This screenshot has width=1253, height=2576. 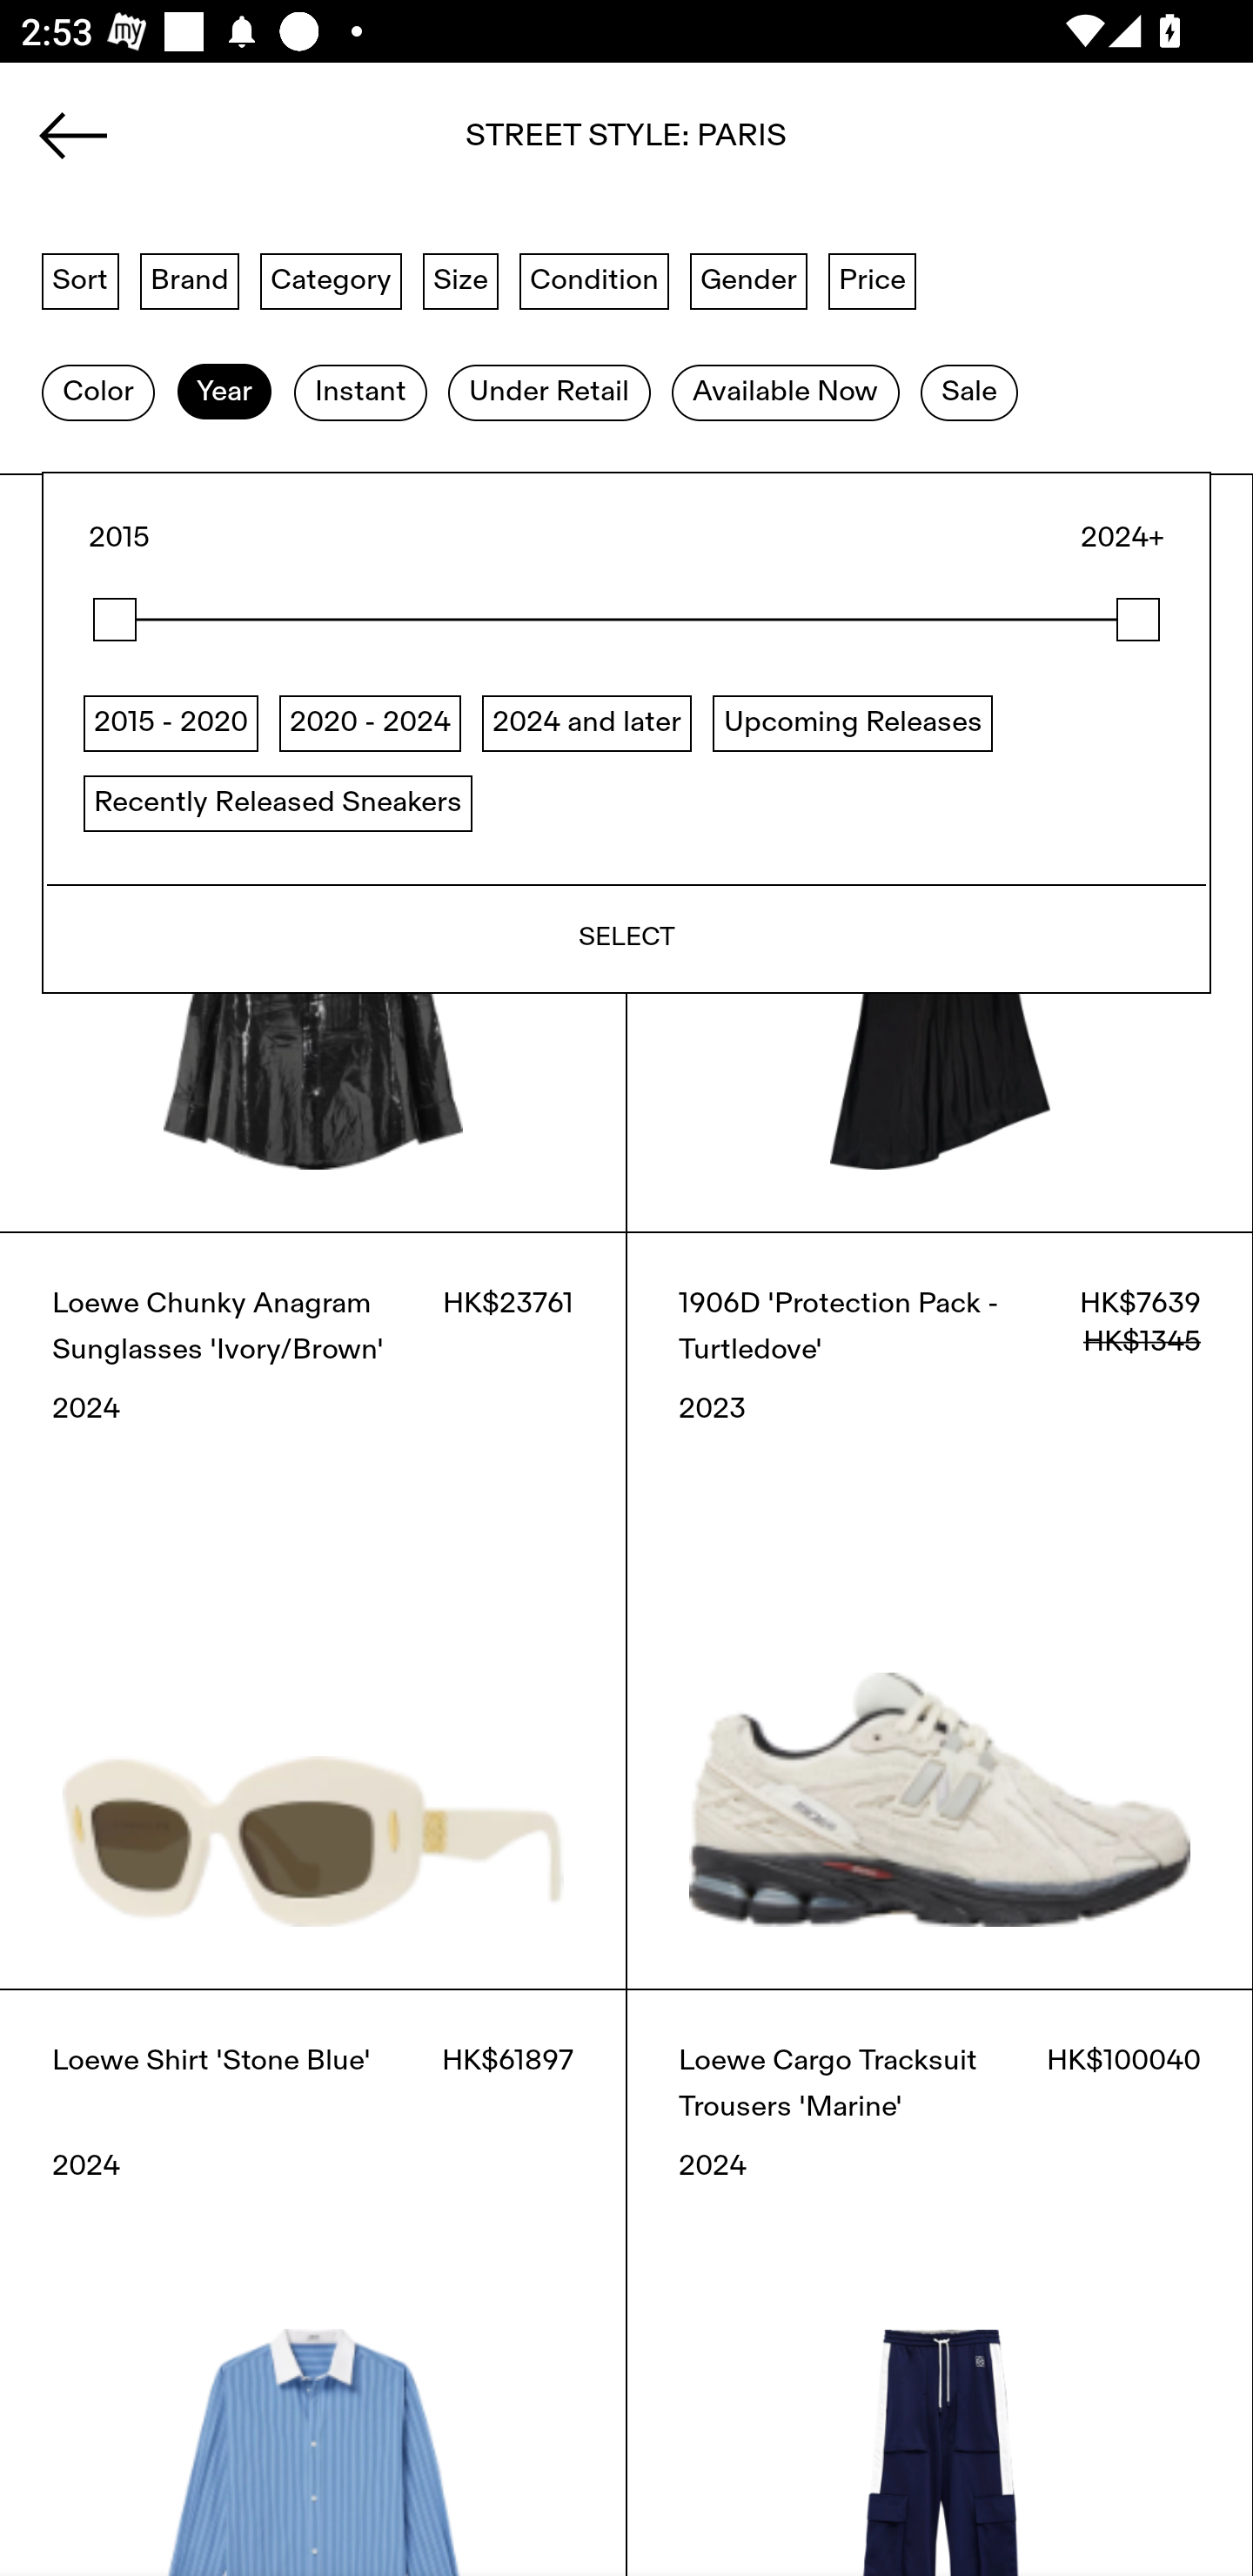 What do you see at coordinates (370, 722) in the screenshot?
I see `2020 - 2024` at bounding box center [370, 722].